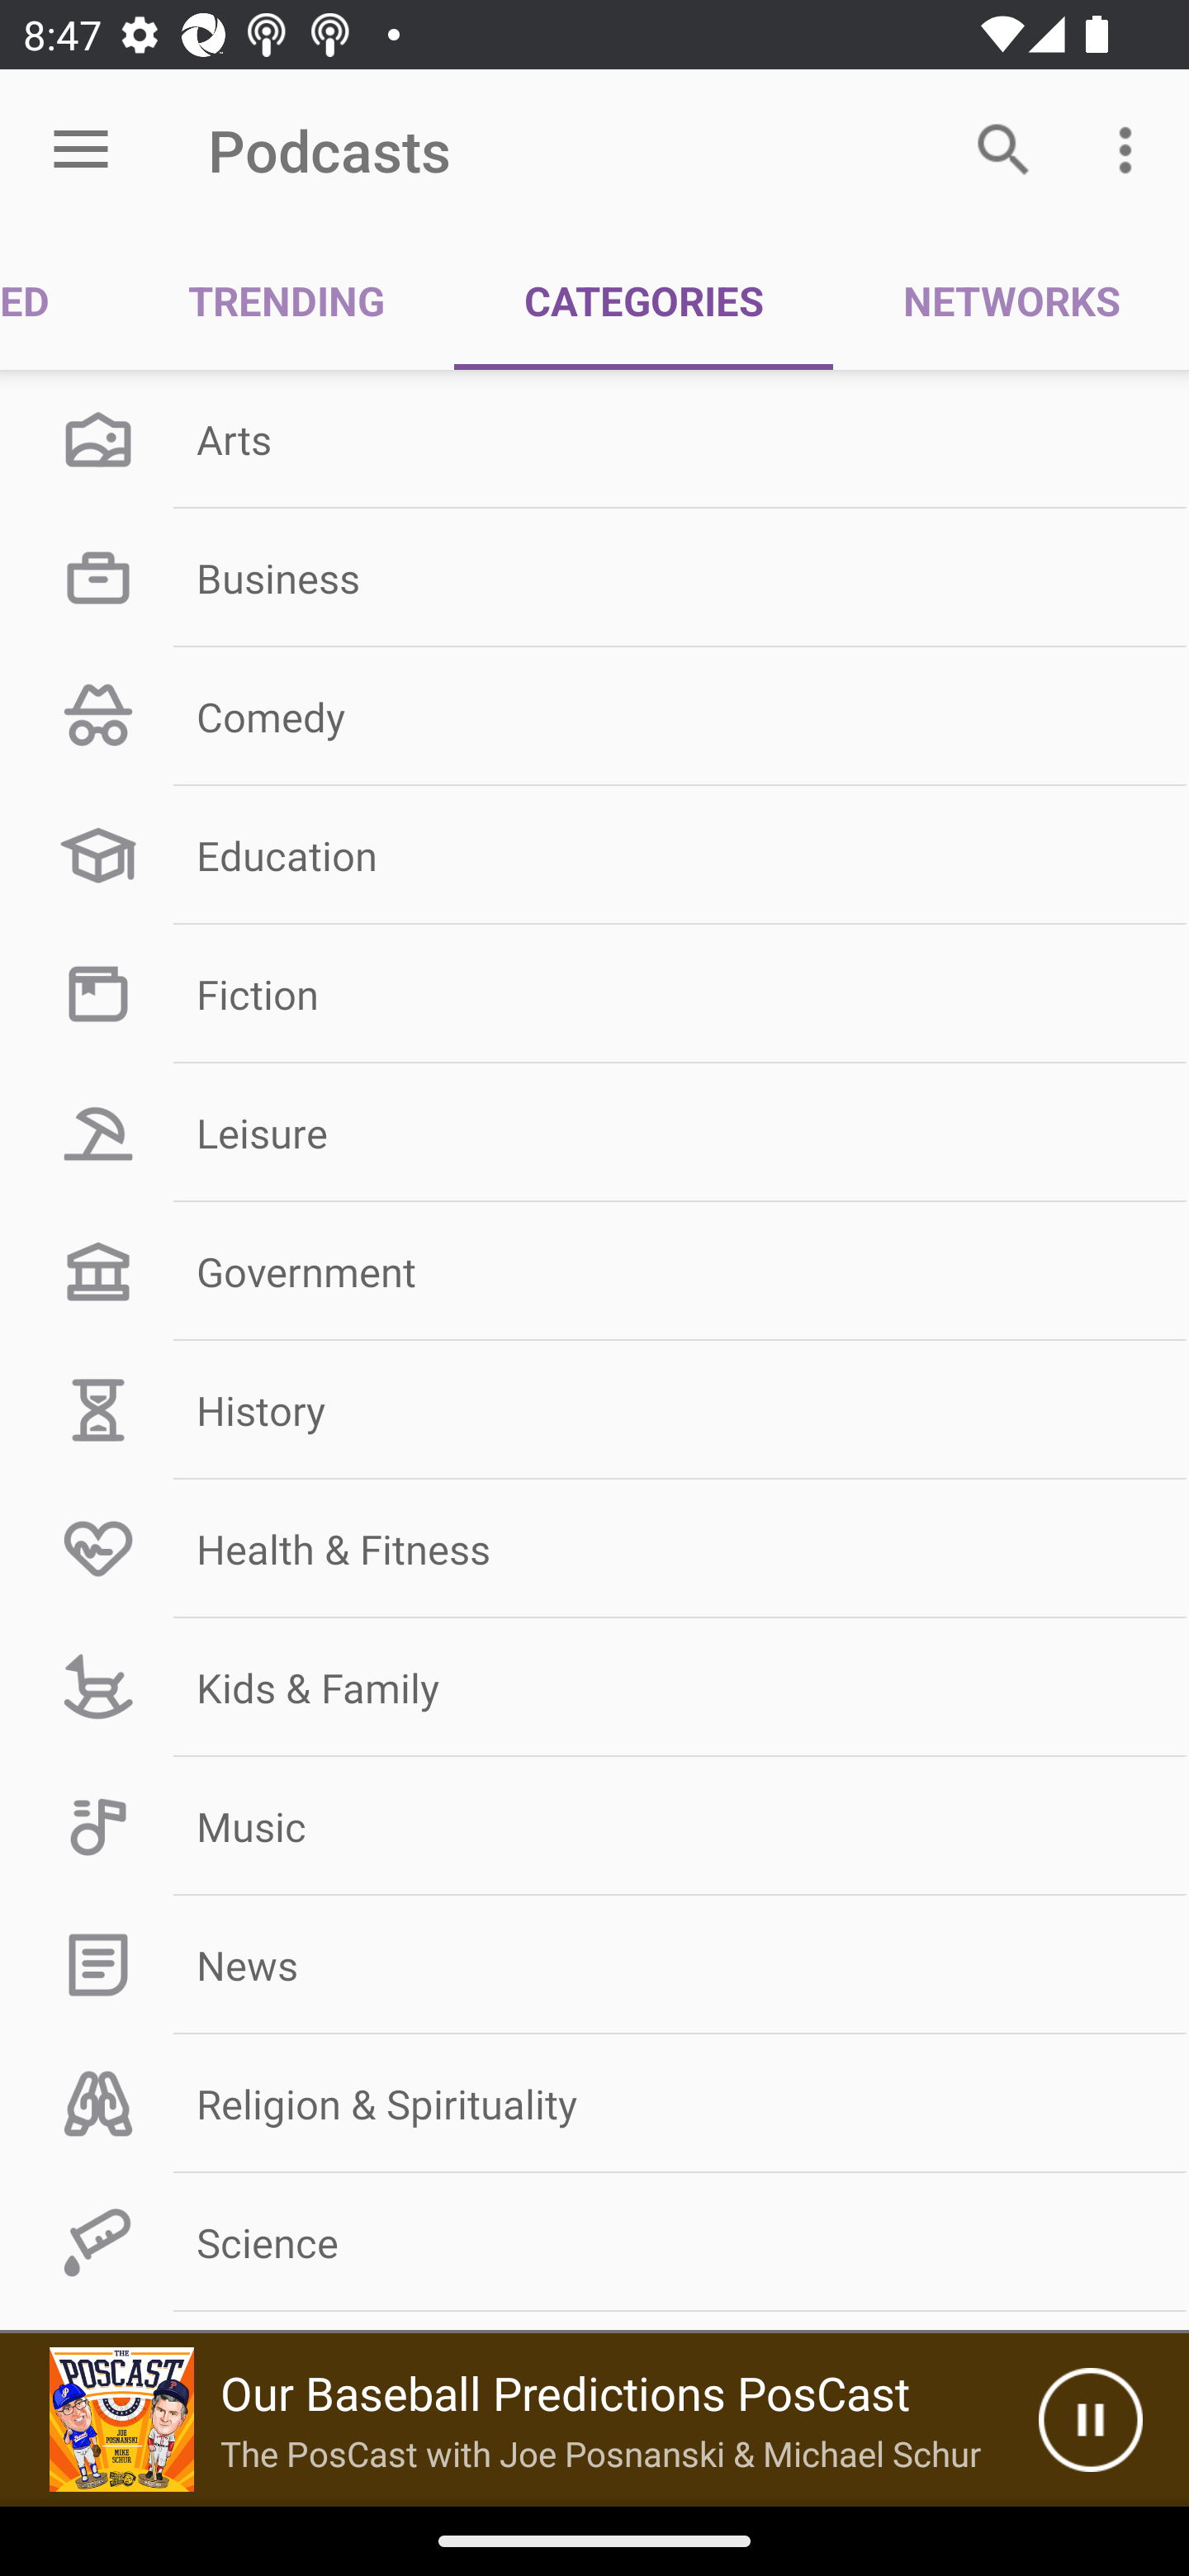 The height and width of the screenshot is (2576, 1189). I want to click on Education, so click(594, 855).